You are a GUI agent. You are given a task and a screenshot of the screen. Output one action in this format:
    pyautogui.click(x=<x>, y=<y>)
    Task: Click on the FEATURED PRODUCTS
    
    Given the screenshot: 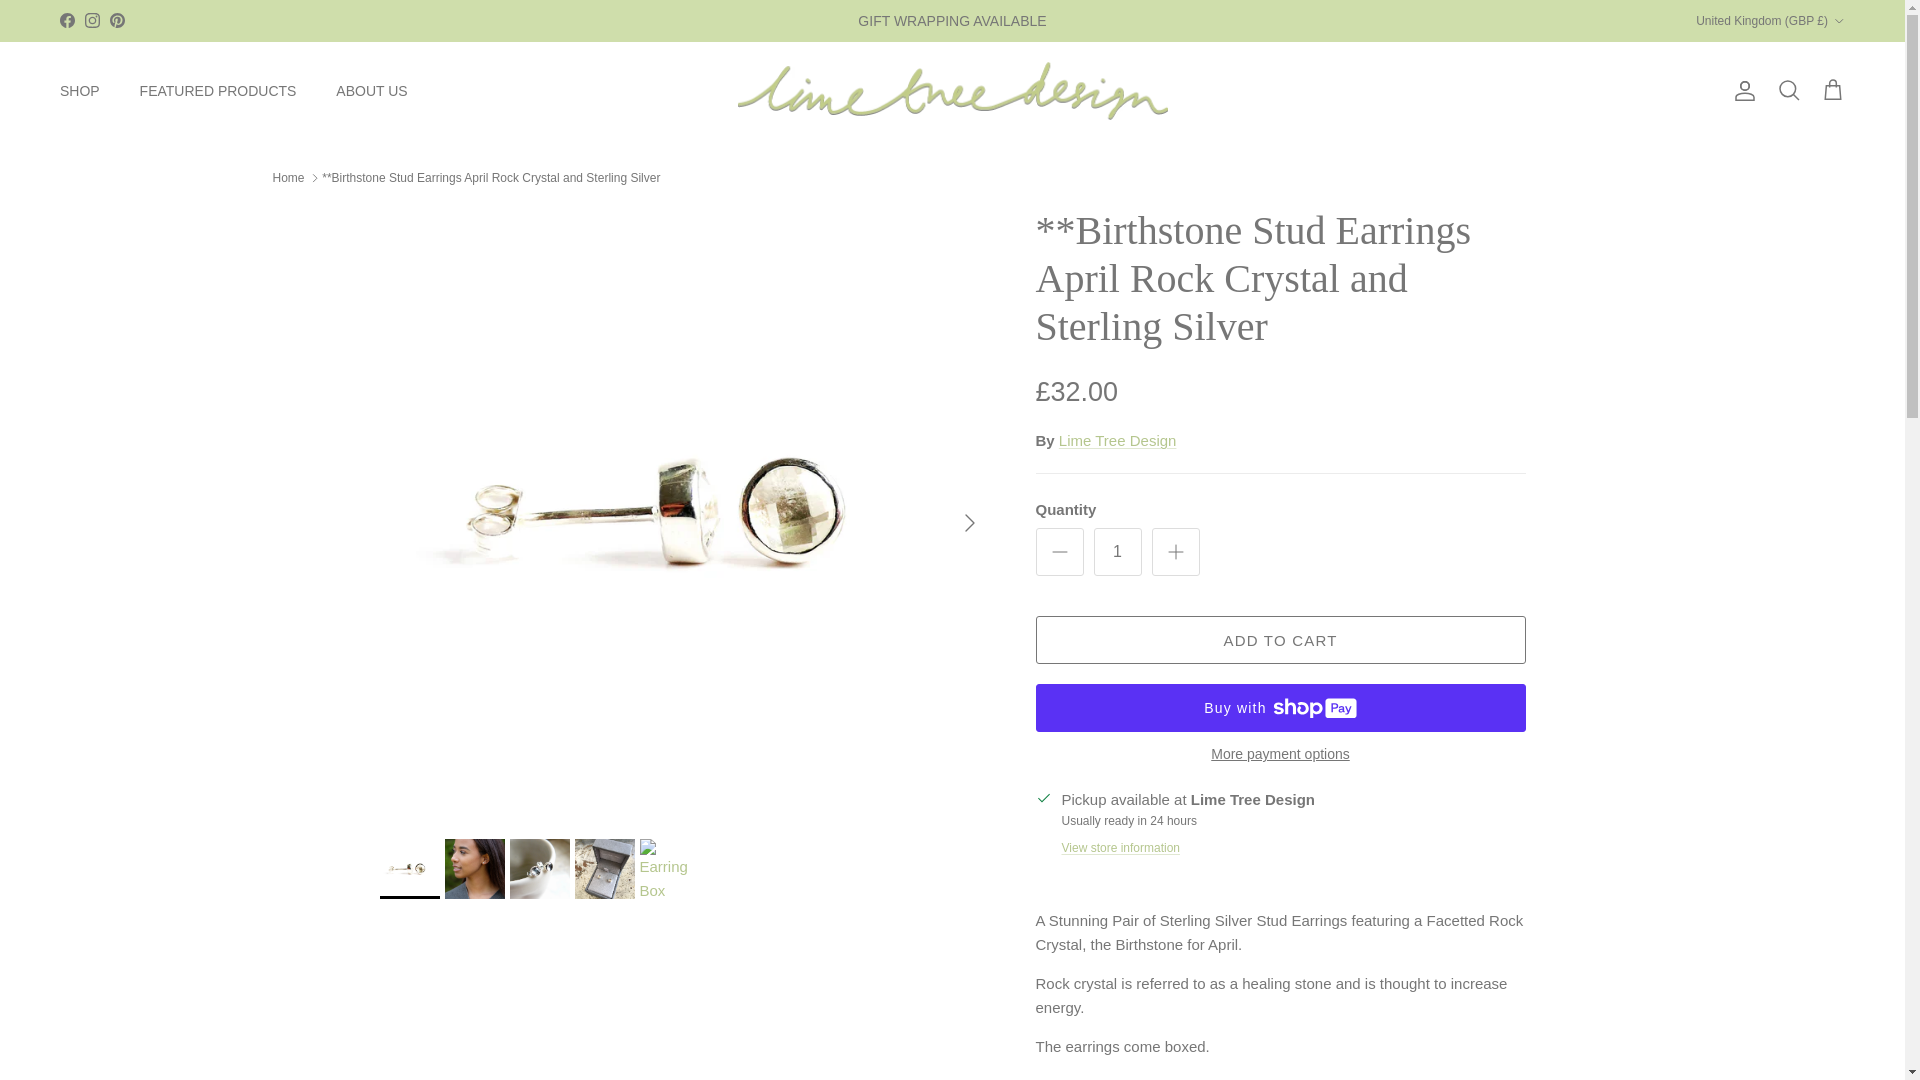 What is the action you would take?
    pyautogui.click(x=218, y=92)
    